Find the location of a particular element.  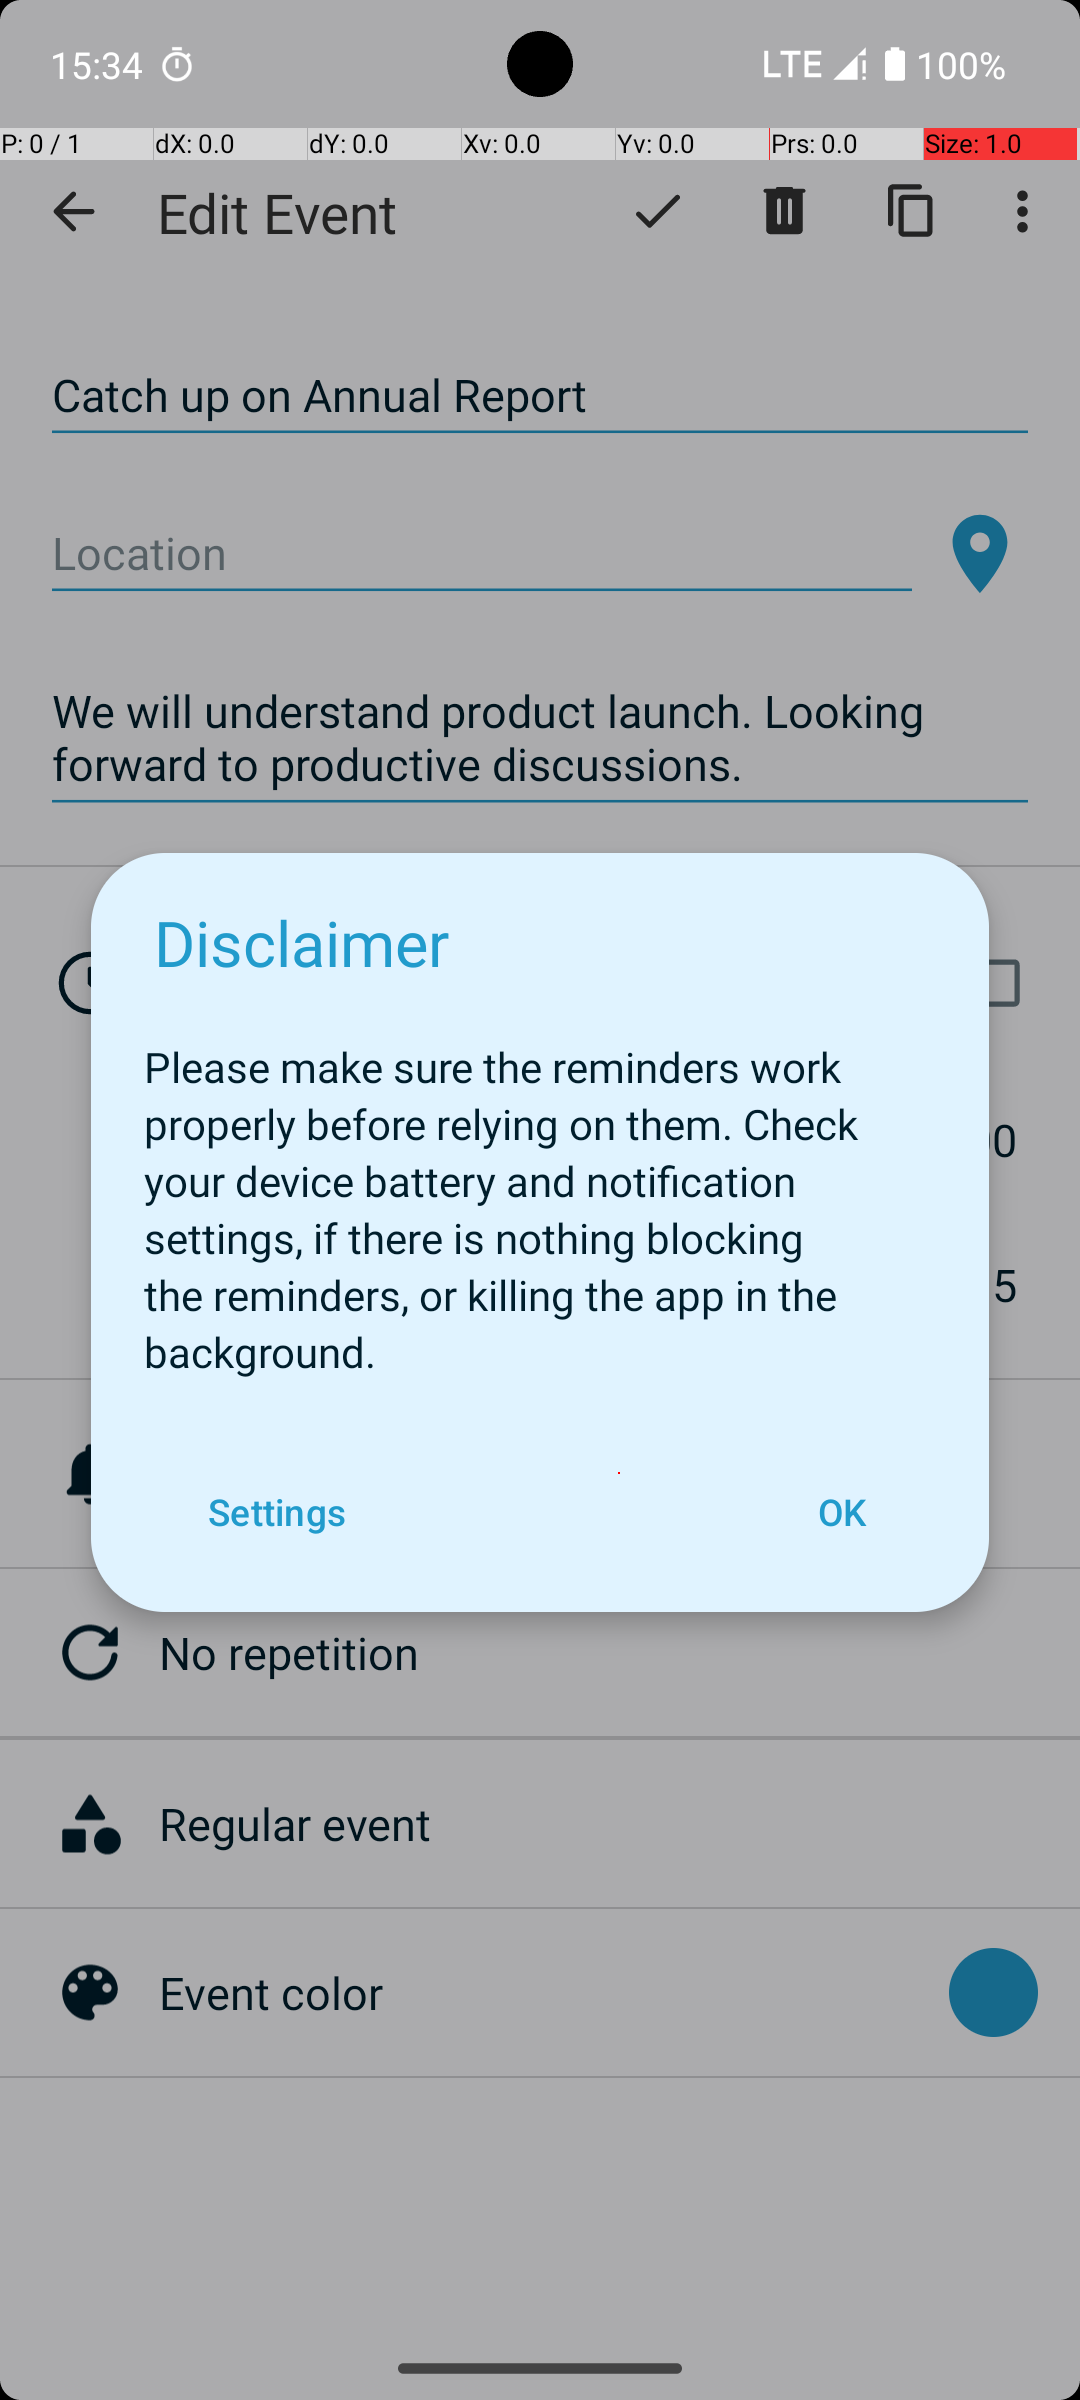

Please make sure the reminders work properly before relying on them. Check your device battery and notification settings, if there is nothing blocking the reminders, or killing the app in the background. is located at coordinates (540, 1198).